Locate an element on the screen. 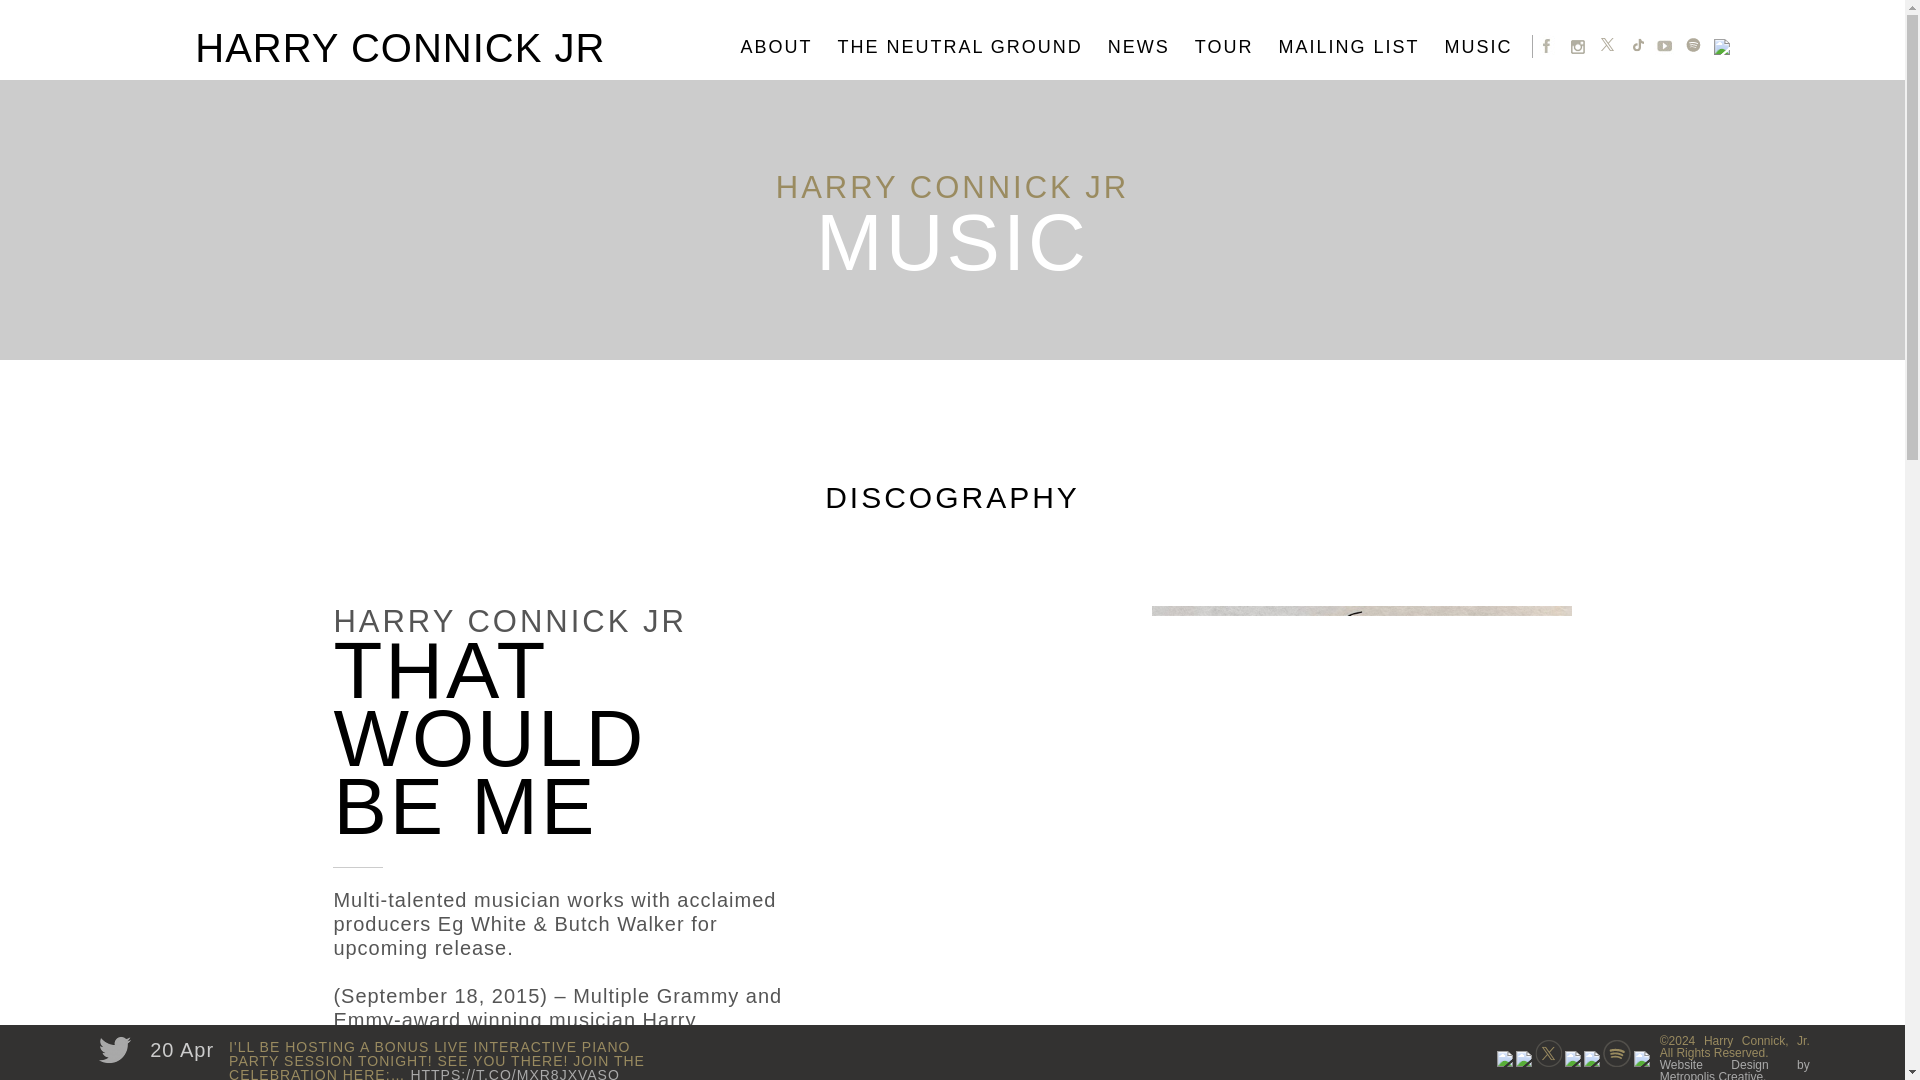 The image size is (1920, 1080). TOUR is located at coordinates (1234, 47).